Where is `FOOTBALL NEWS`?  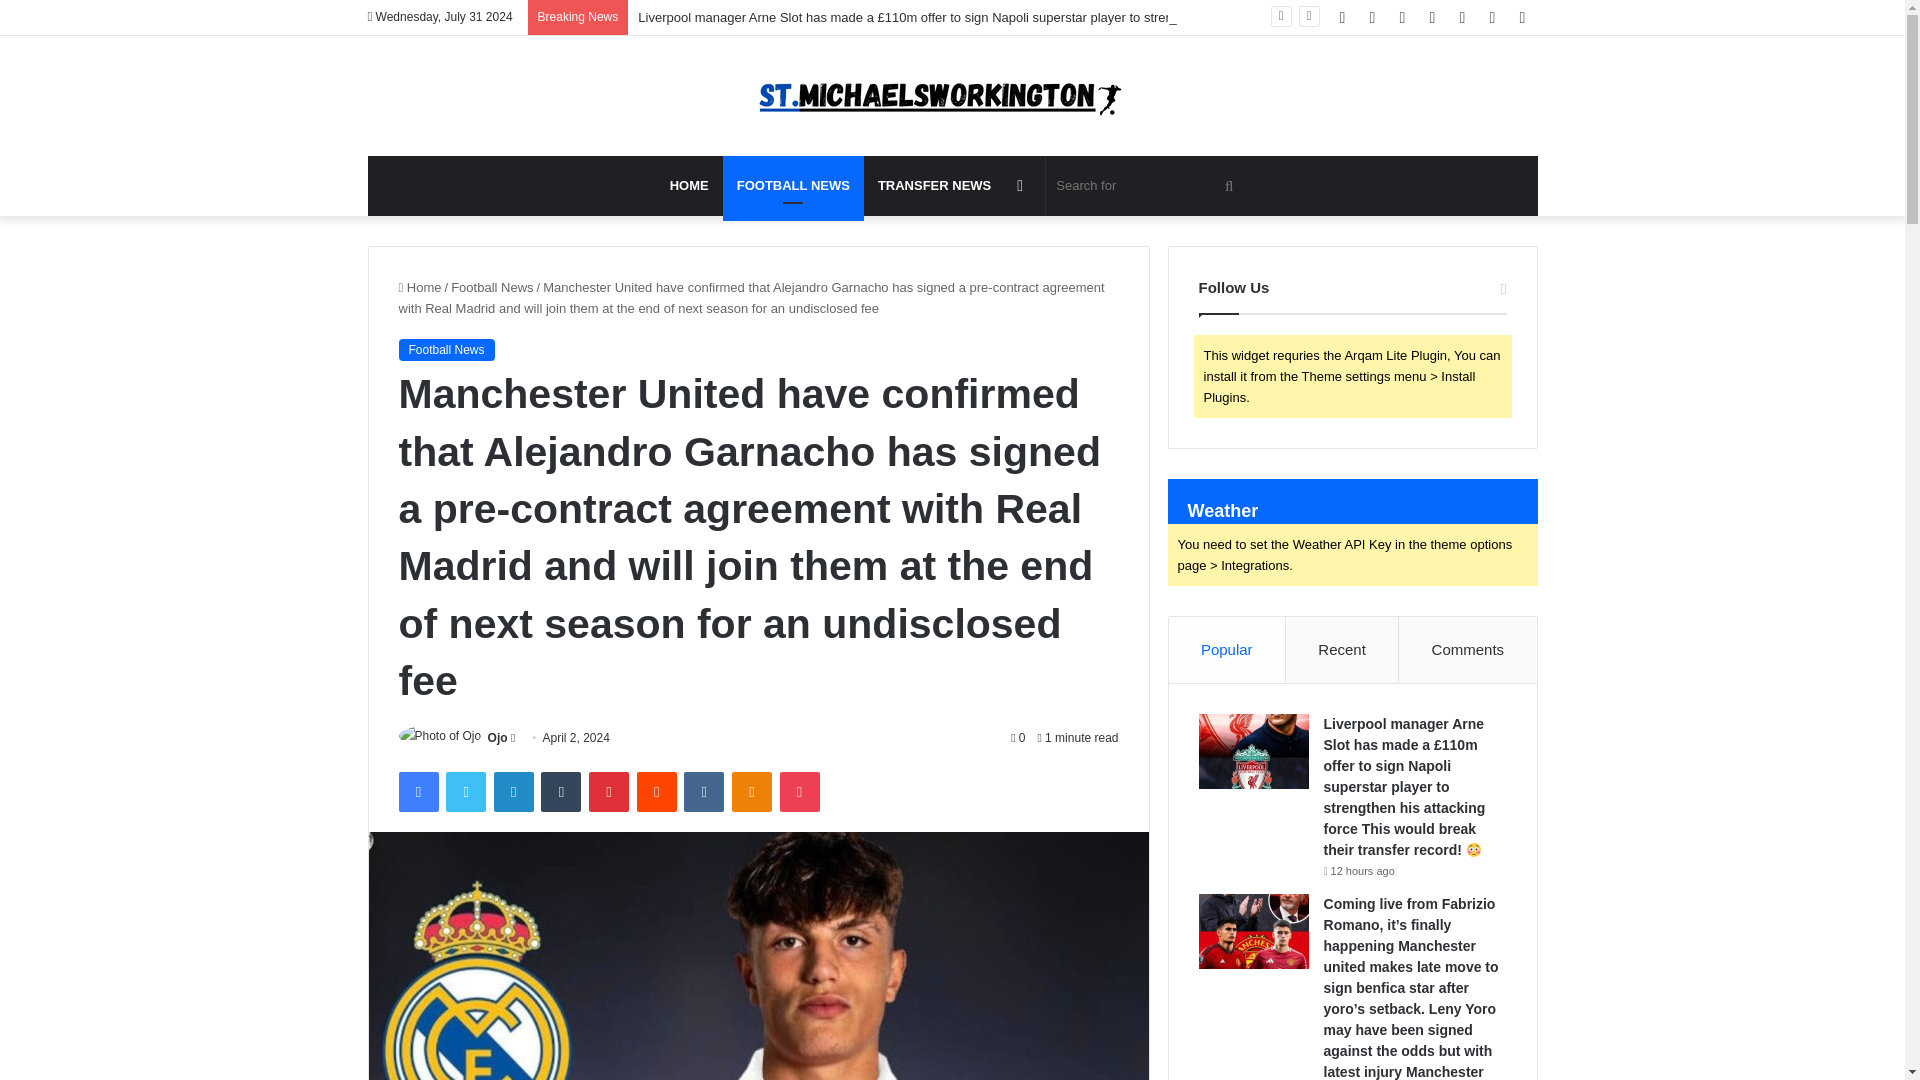
FOOTBALL NEWS is located at coordinates (794, 186).